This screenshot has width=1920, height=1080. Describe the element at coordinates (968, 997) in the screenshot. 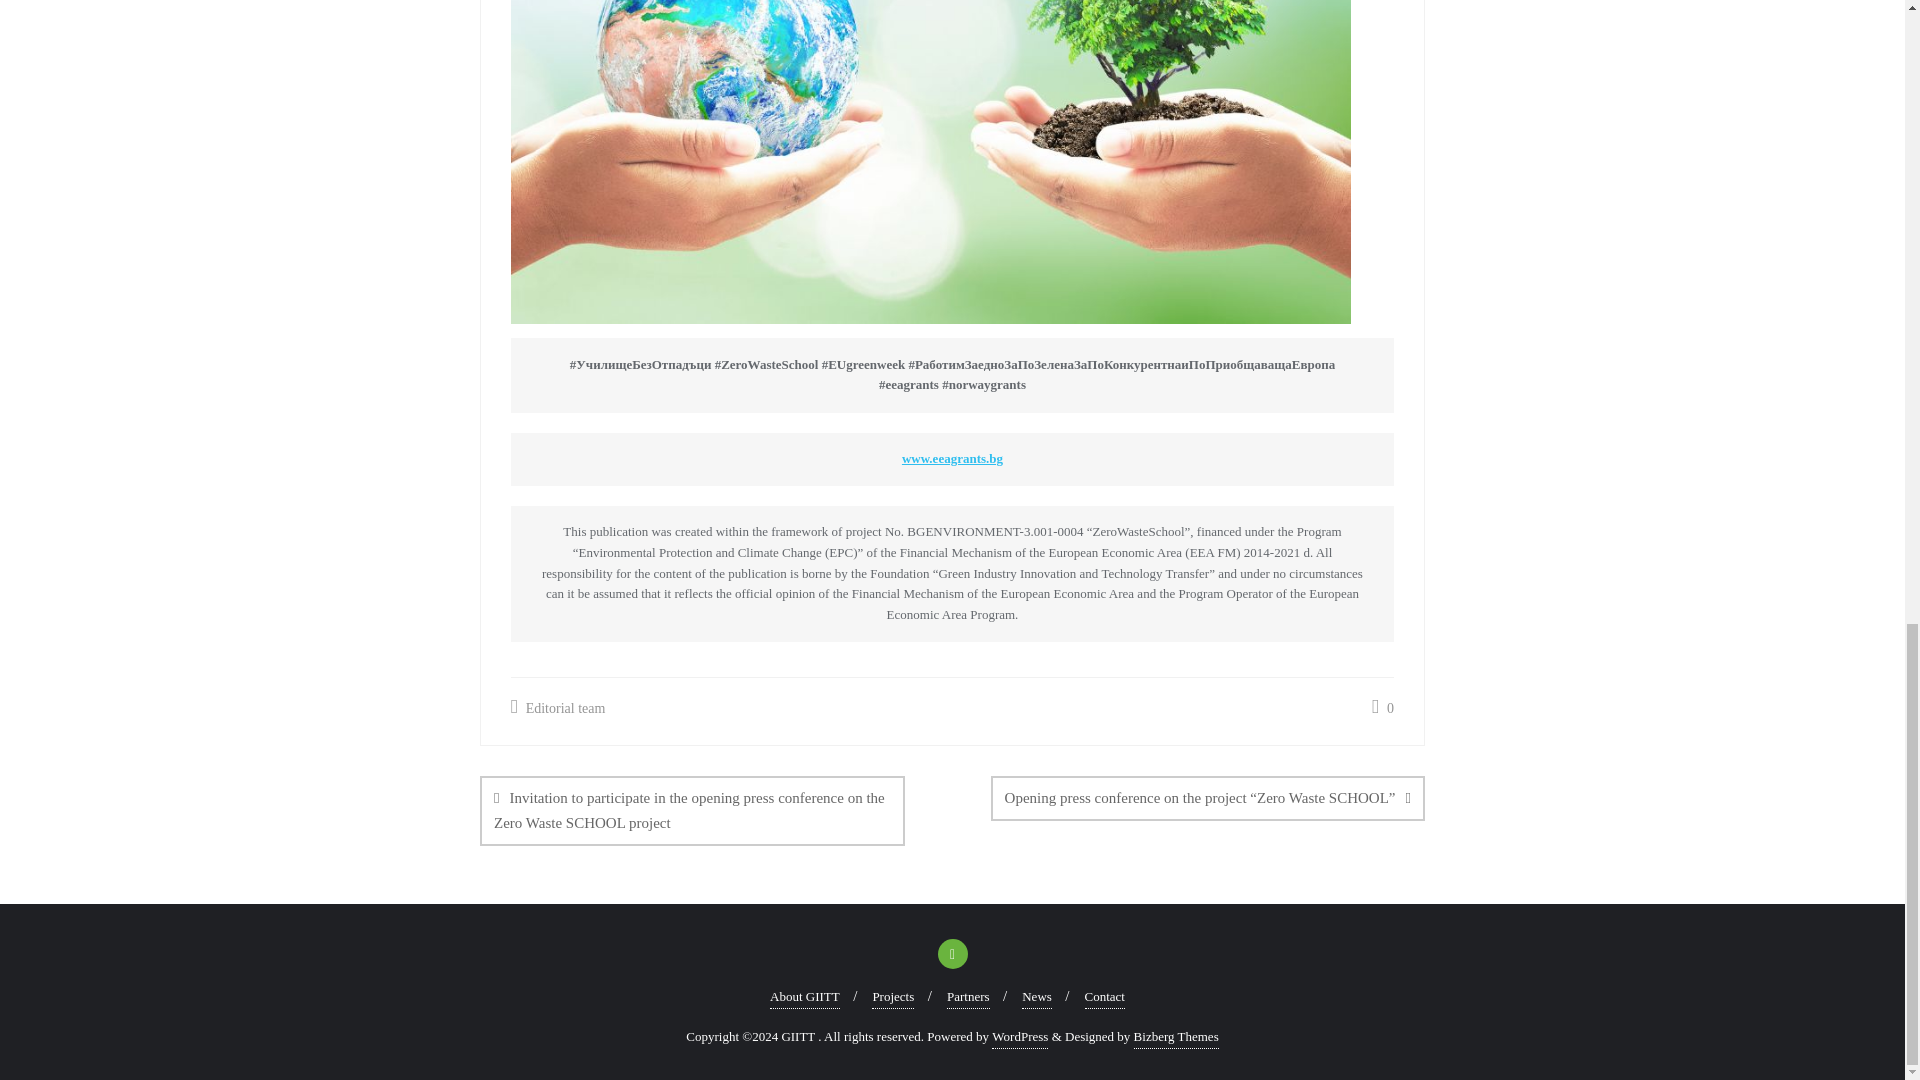

I see `Partners` at that location.